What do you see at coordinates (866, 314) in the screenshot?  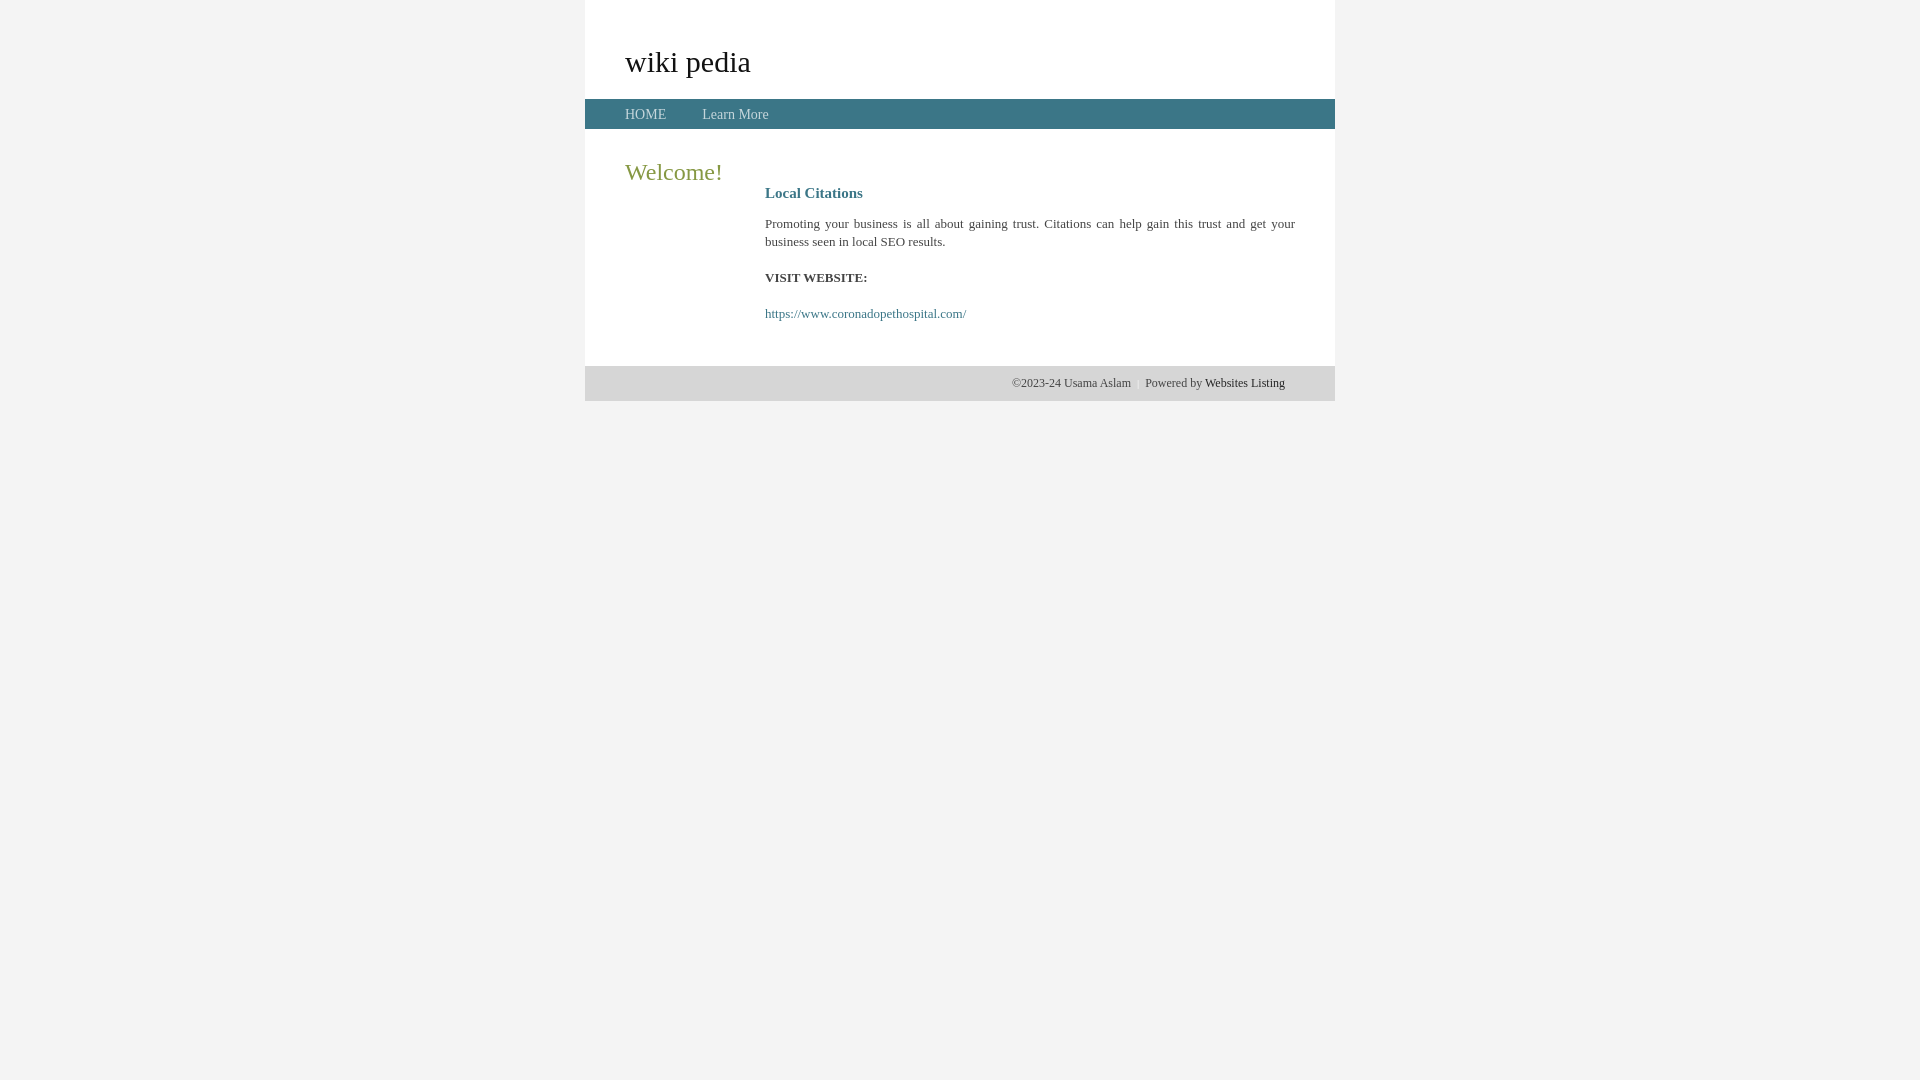 I see `https://www.coronadopethospital.com/` at bounding box center [866, 314].